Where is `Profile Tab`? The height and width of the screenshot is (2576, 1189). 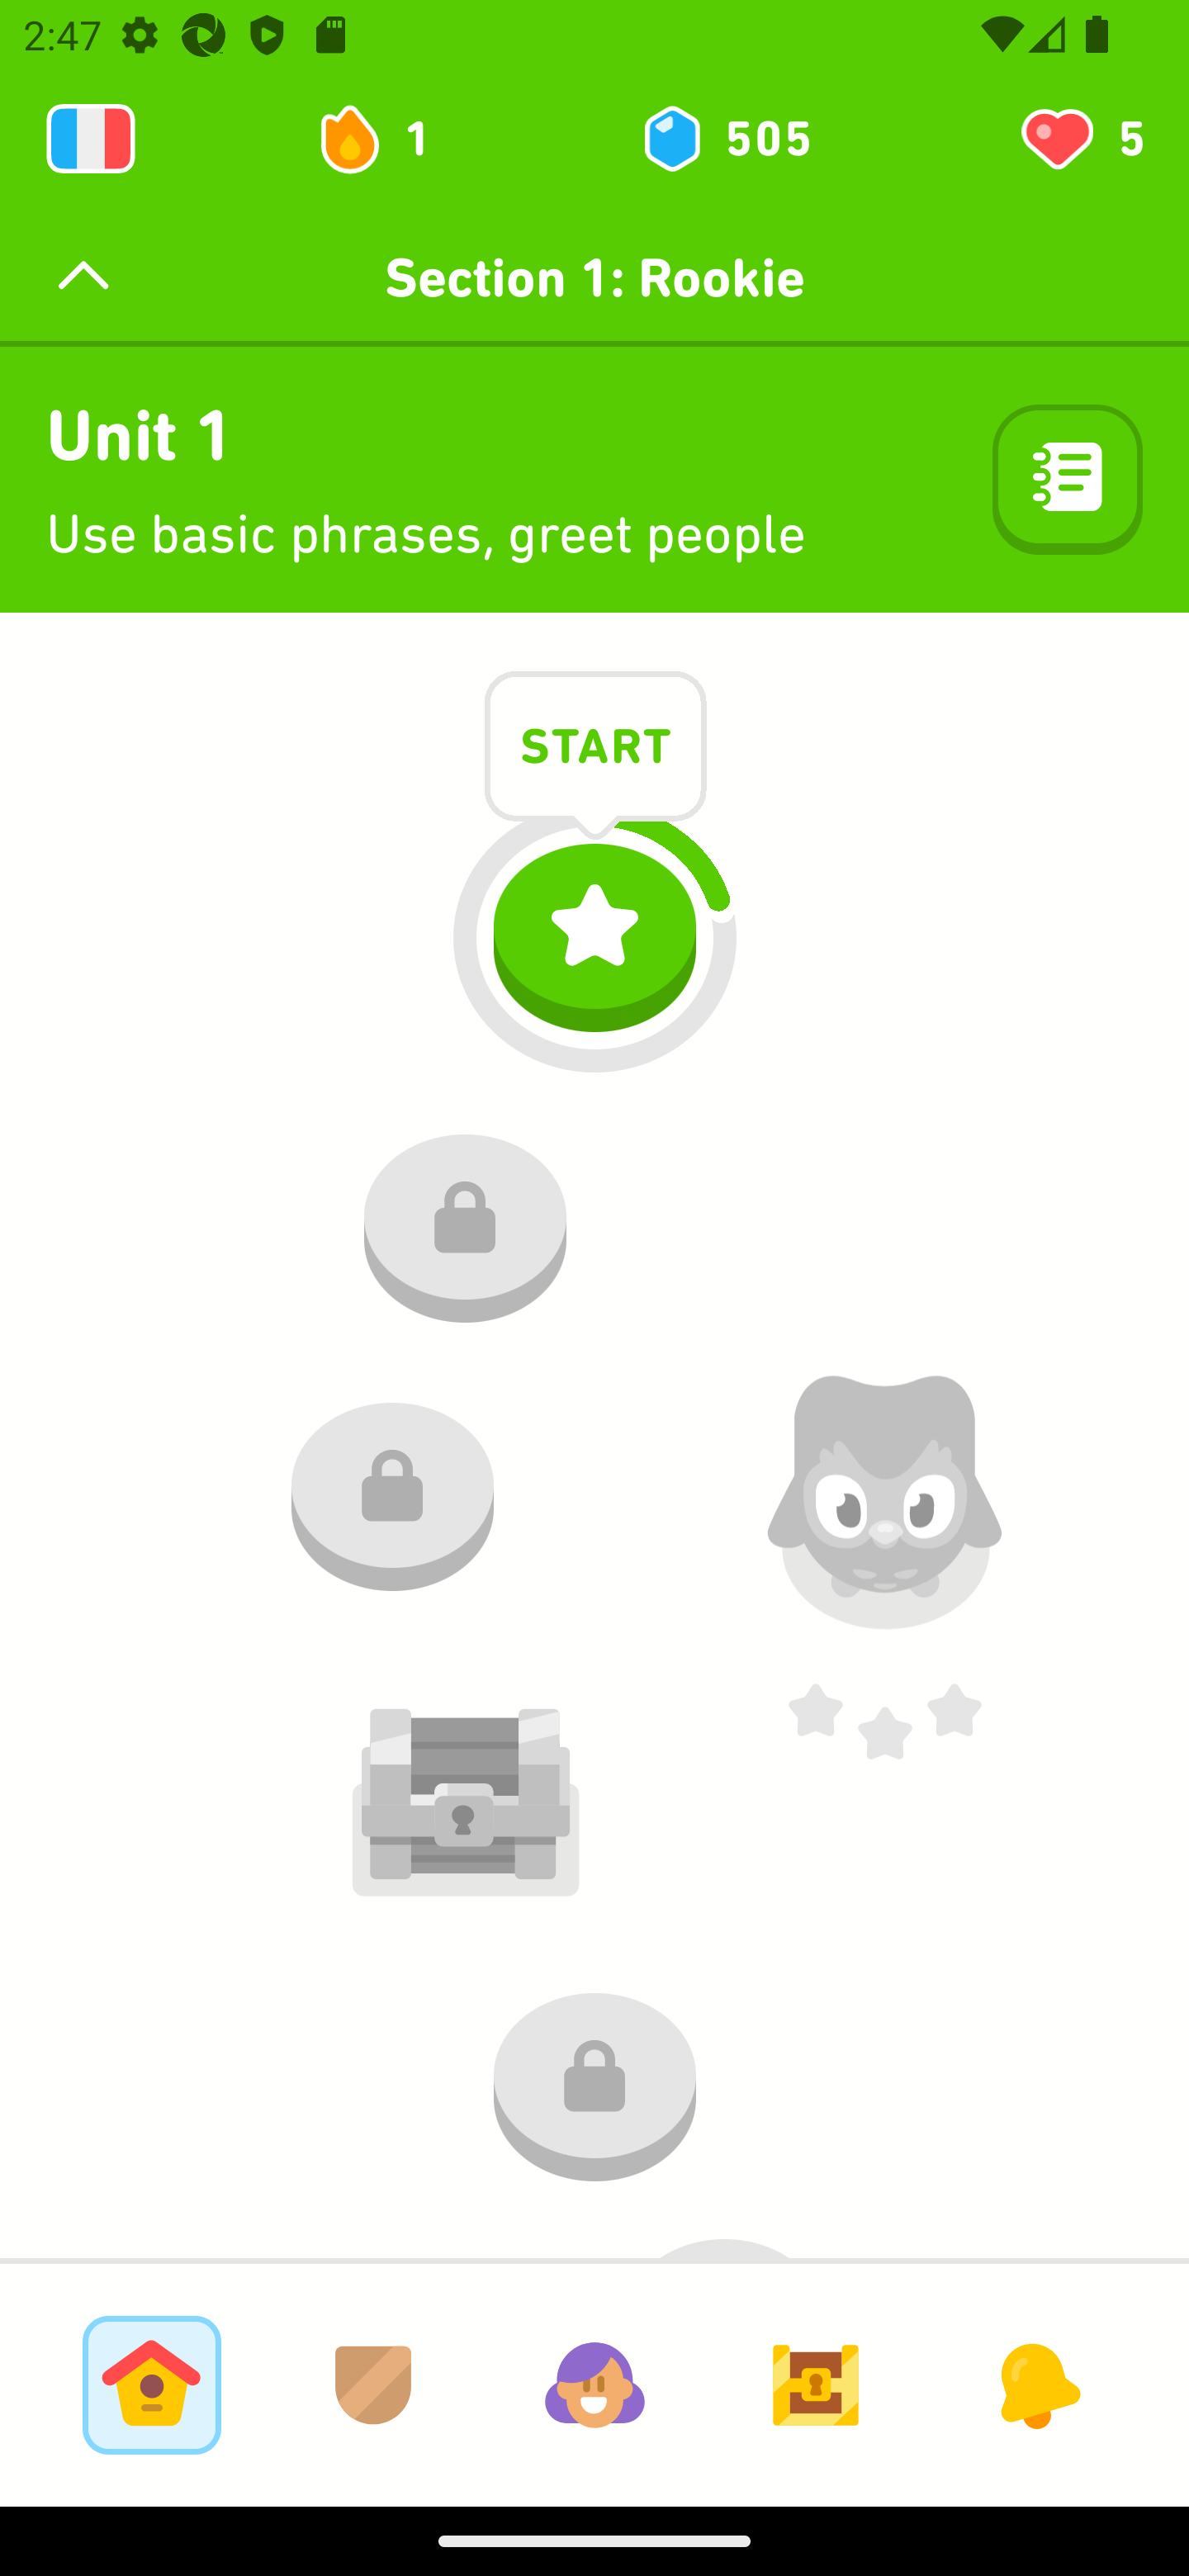 Profile Tab is located at coordinates (594, 2384).